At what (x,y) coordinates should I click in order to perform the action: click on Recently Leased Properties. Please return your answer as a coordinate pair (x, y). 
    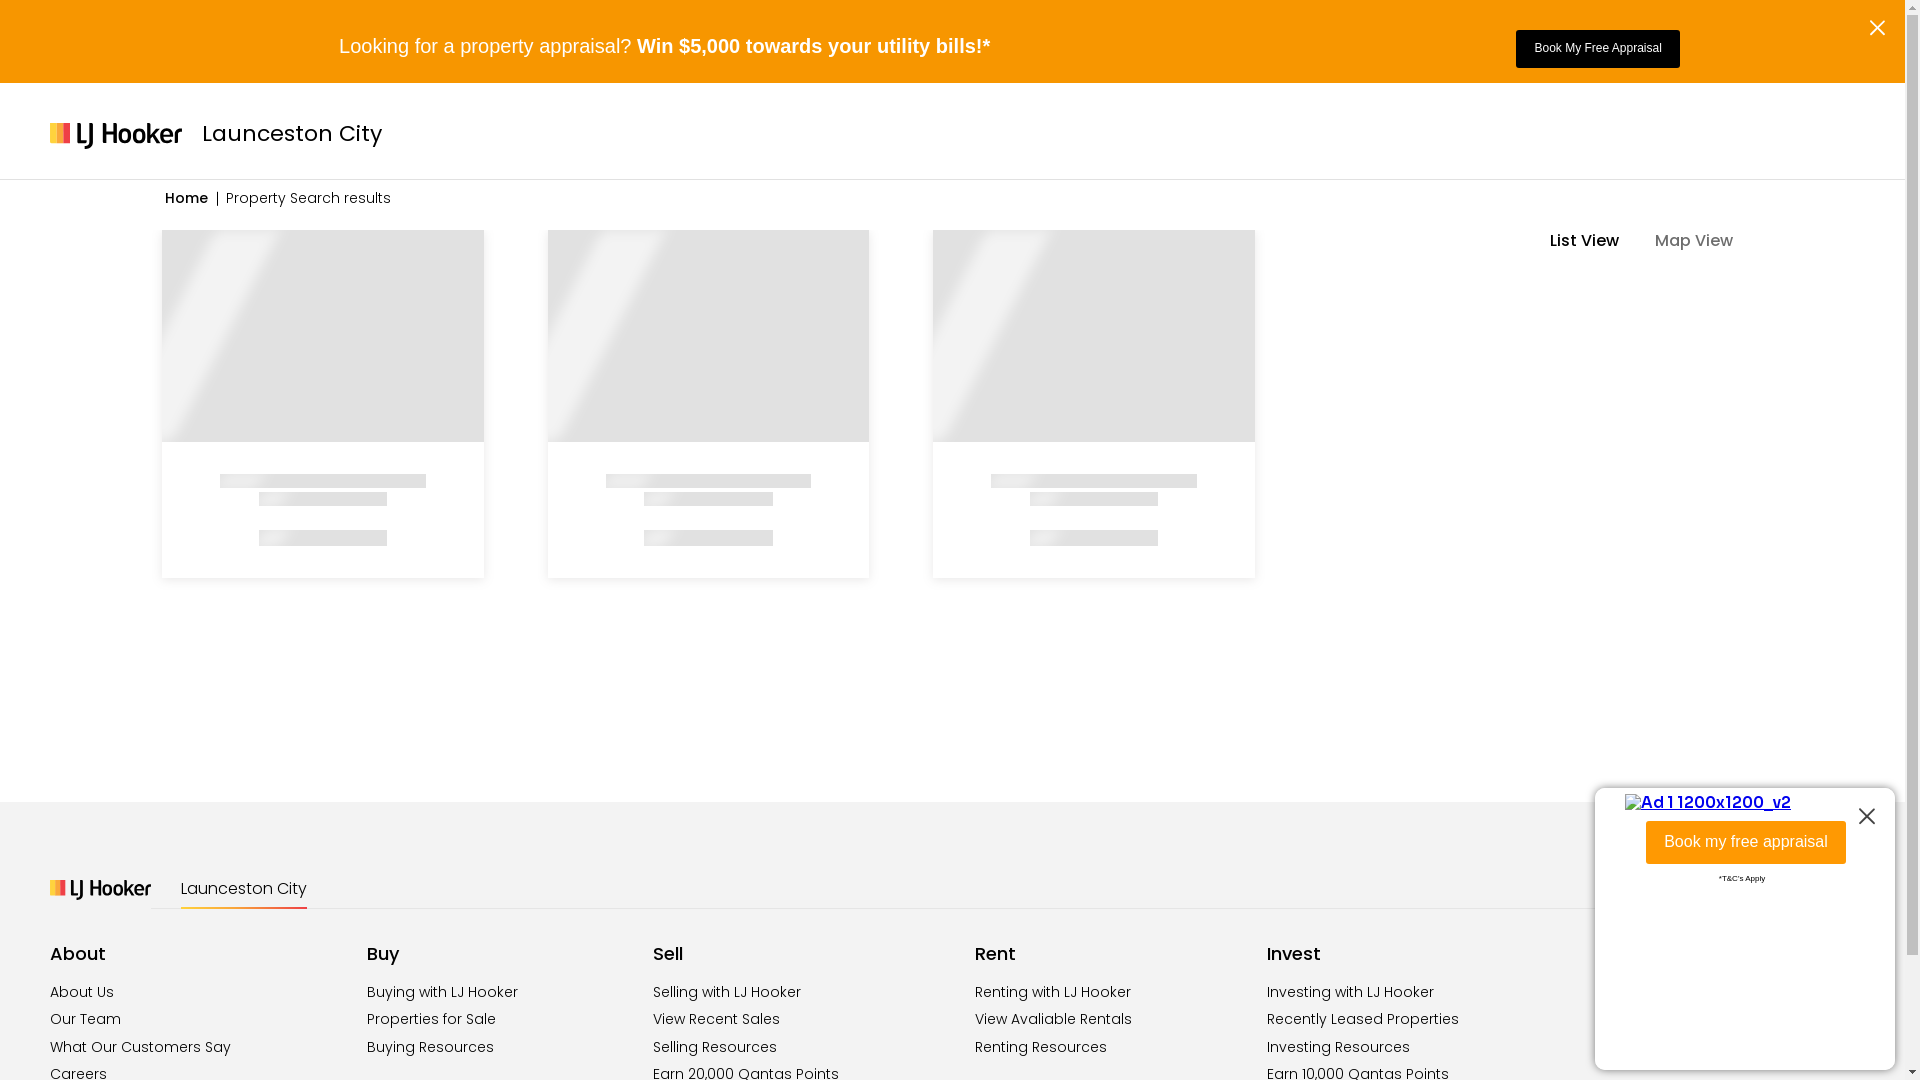
    Looking at the image, I should click on (1363, 1019).